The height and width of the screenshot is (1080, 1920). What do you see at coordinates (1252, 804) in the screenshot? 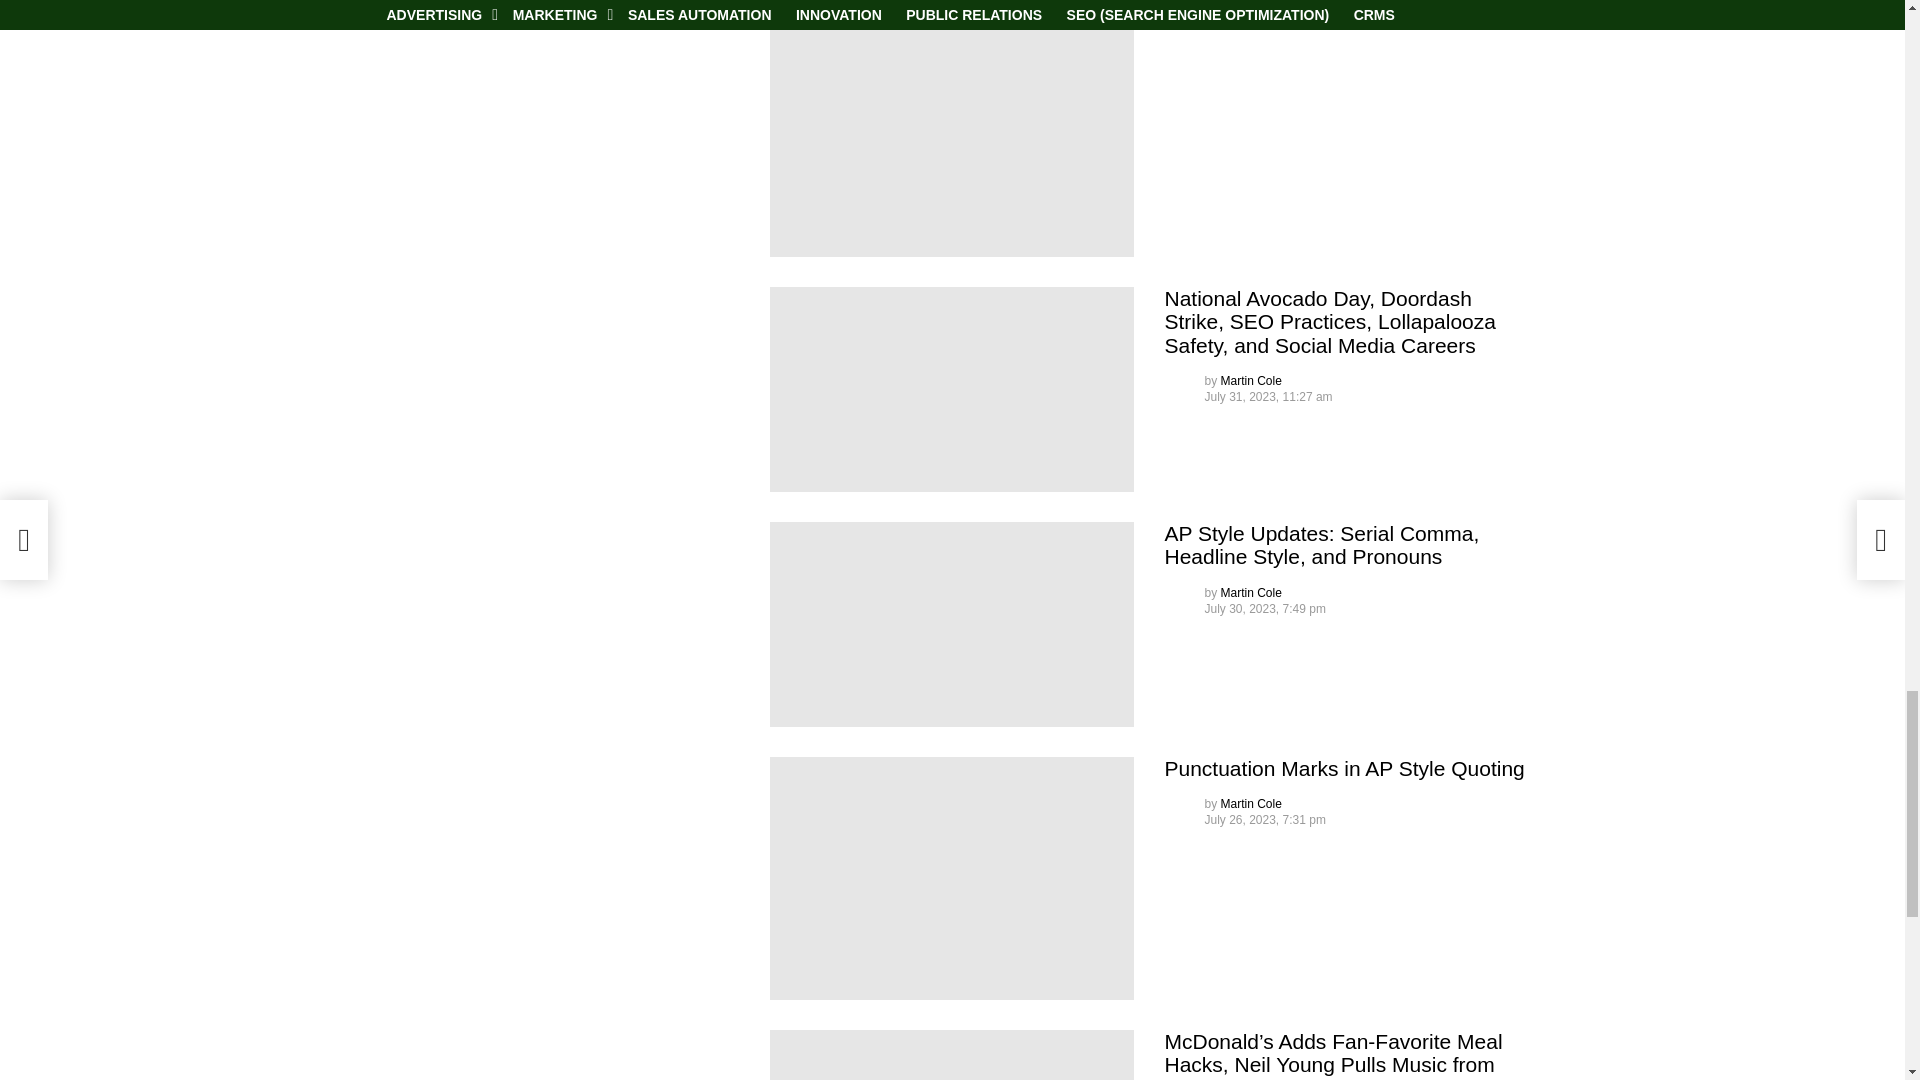
I see `Posts by Martin Cole` at bounding box center [1252, 804].